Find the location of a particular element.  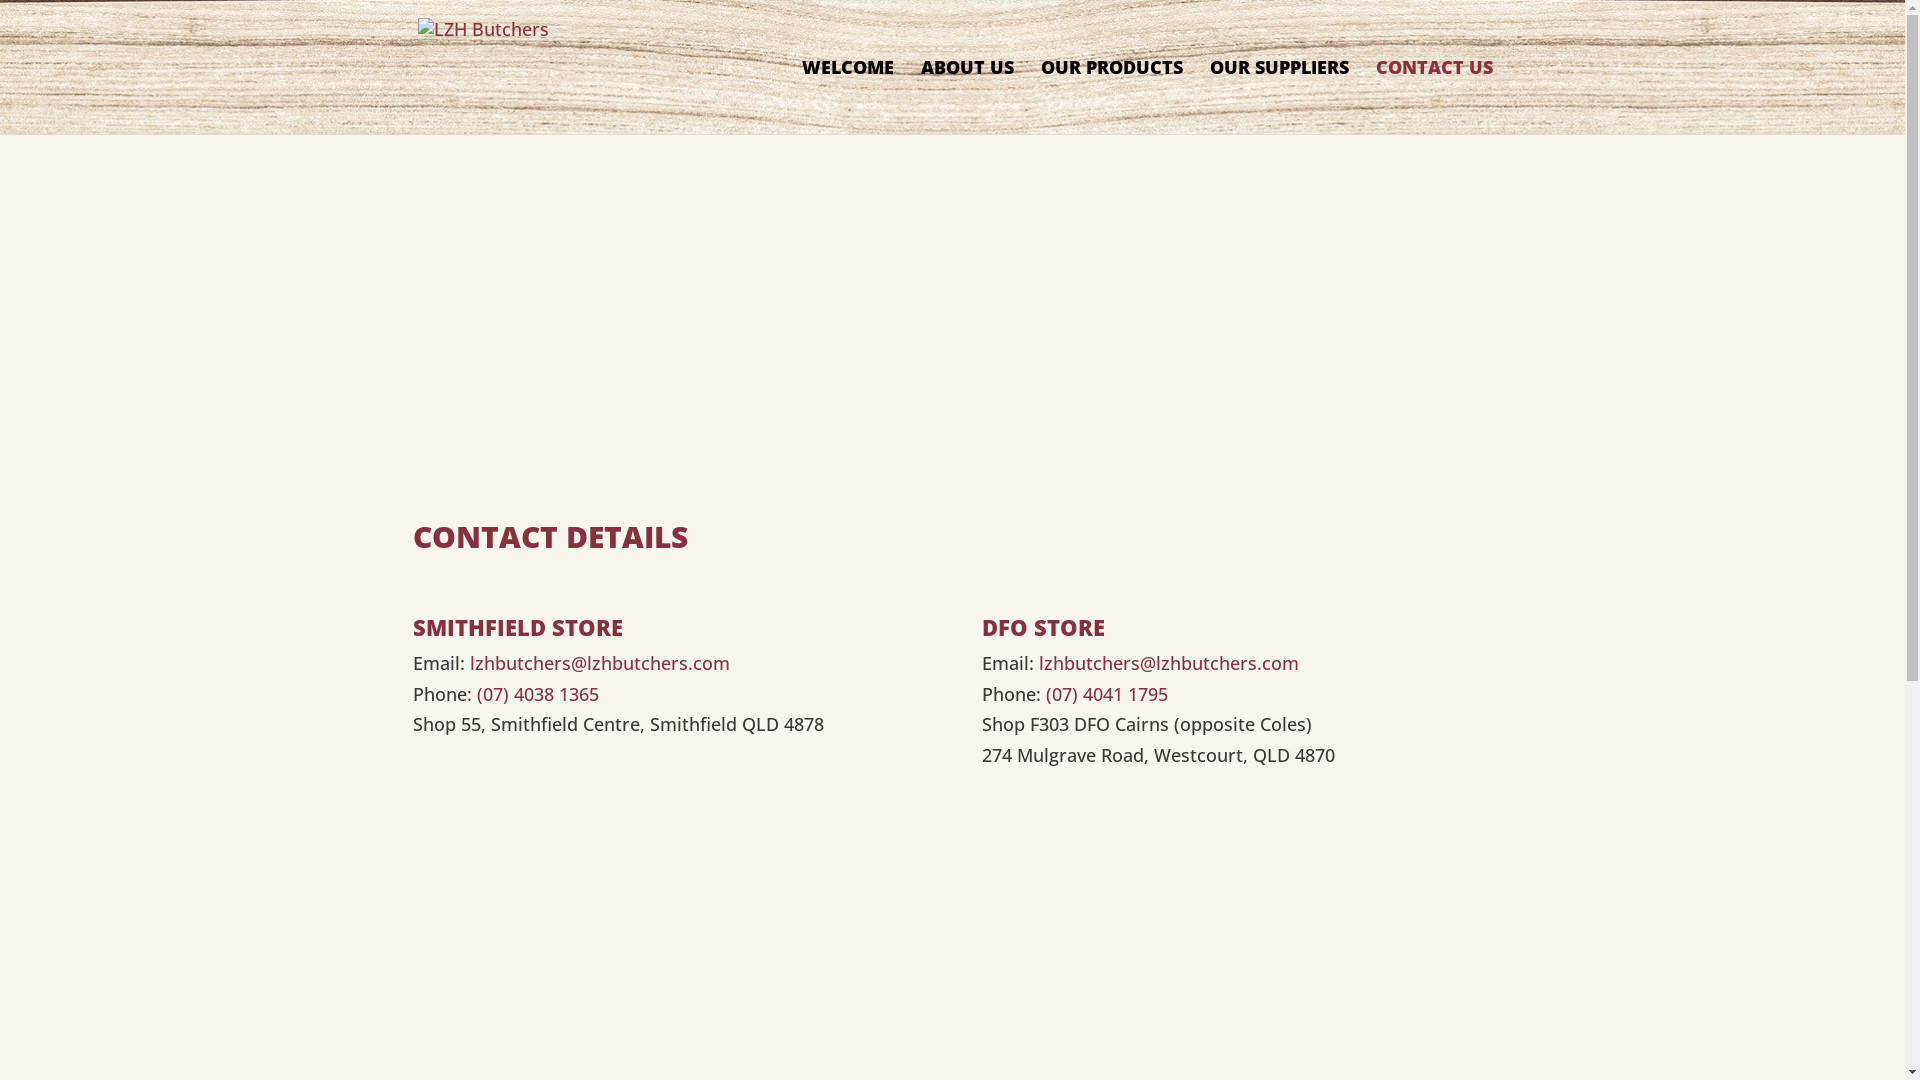

OUR PRODUCTS is located at coordinates (1111, 97).